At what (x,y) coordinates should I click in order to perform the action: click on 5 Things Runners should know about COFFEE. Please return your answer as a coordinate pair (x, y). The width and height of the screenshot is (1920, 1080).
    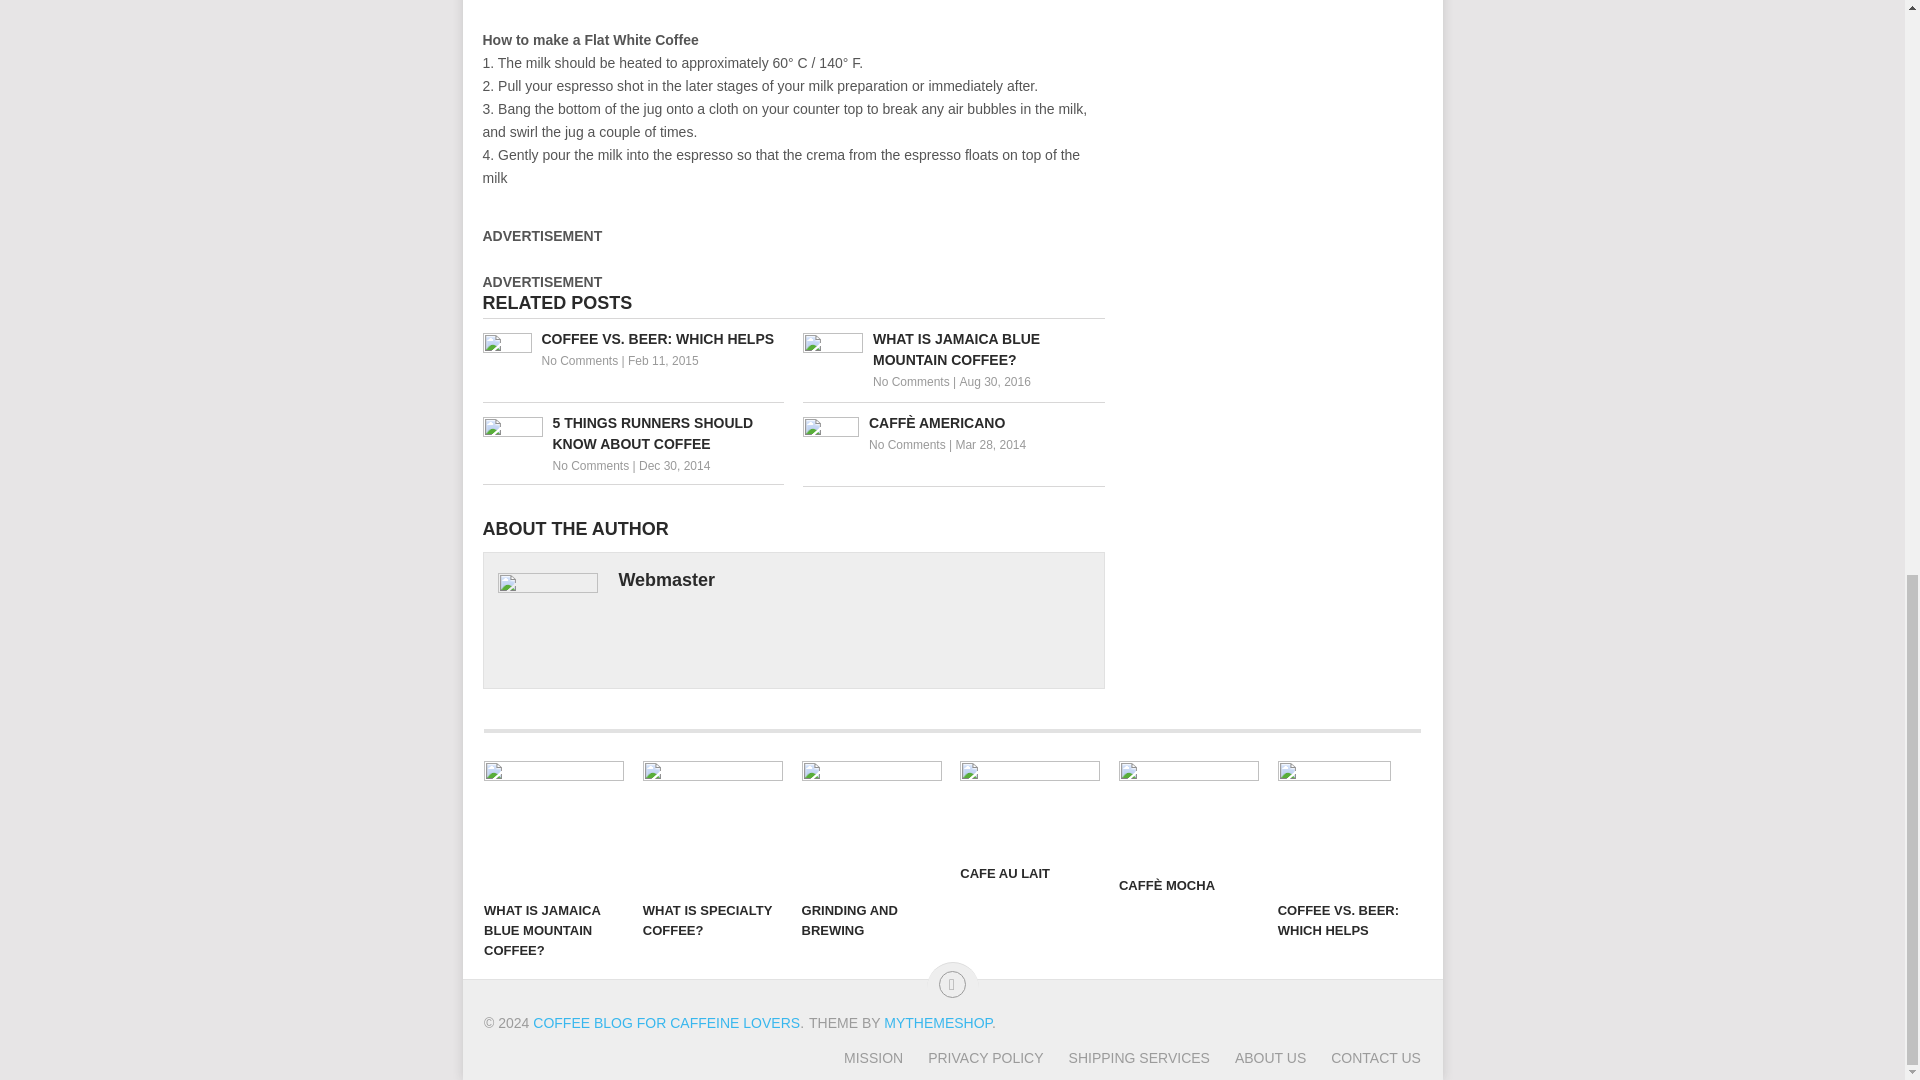
    Looking at the image, I should click on (632, 433).